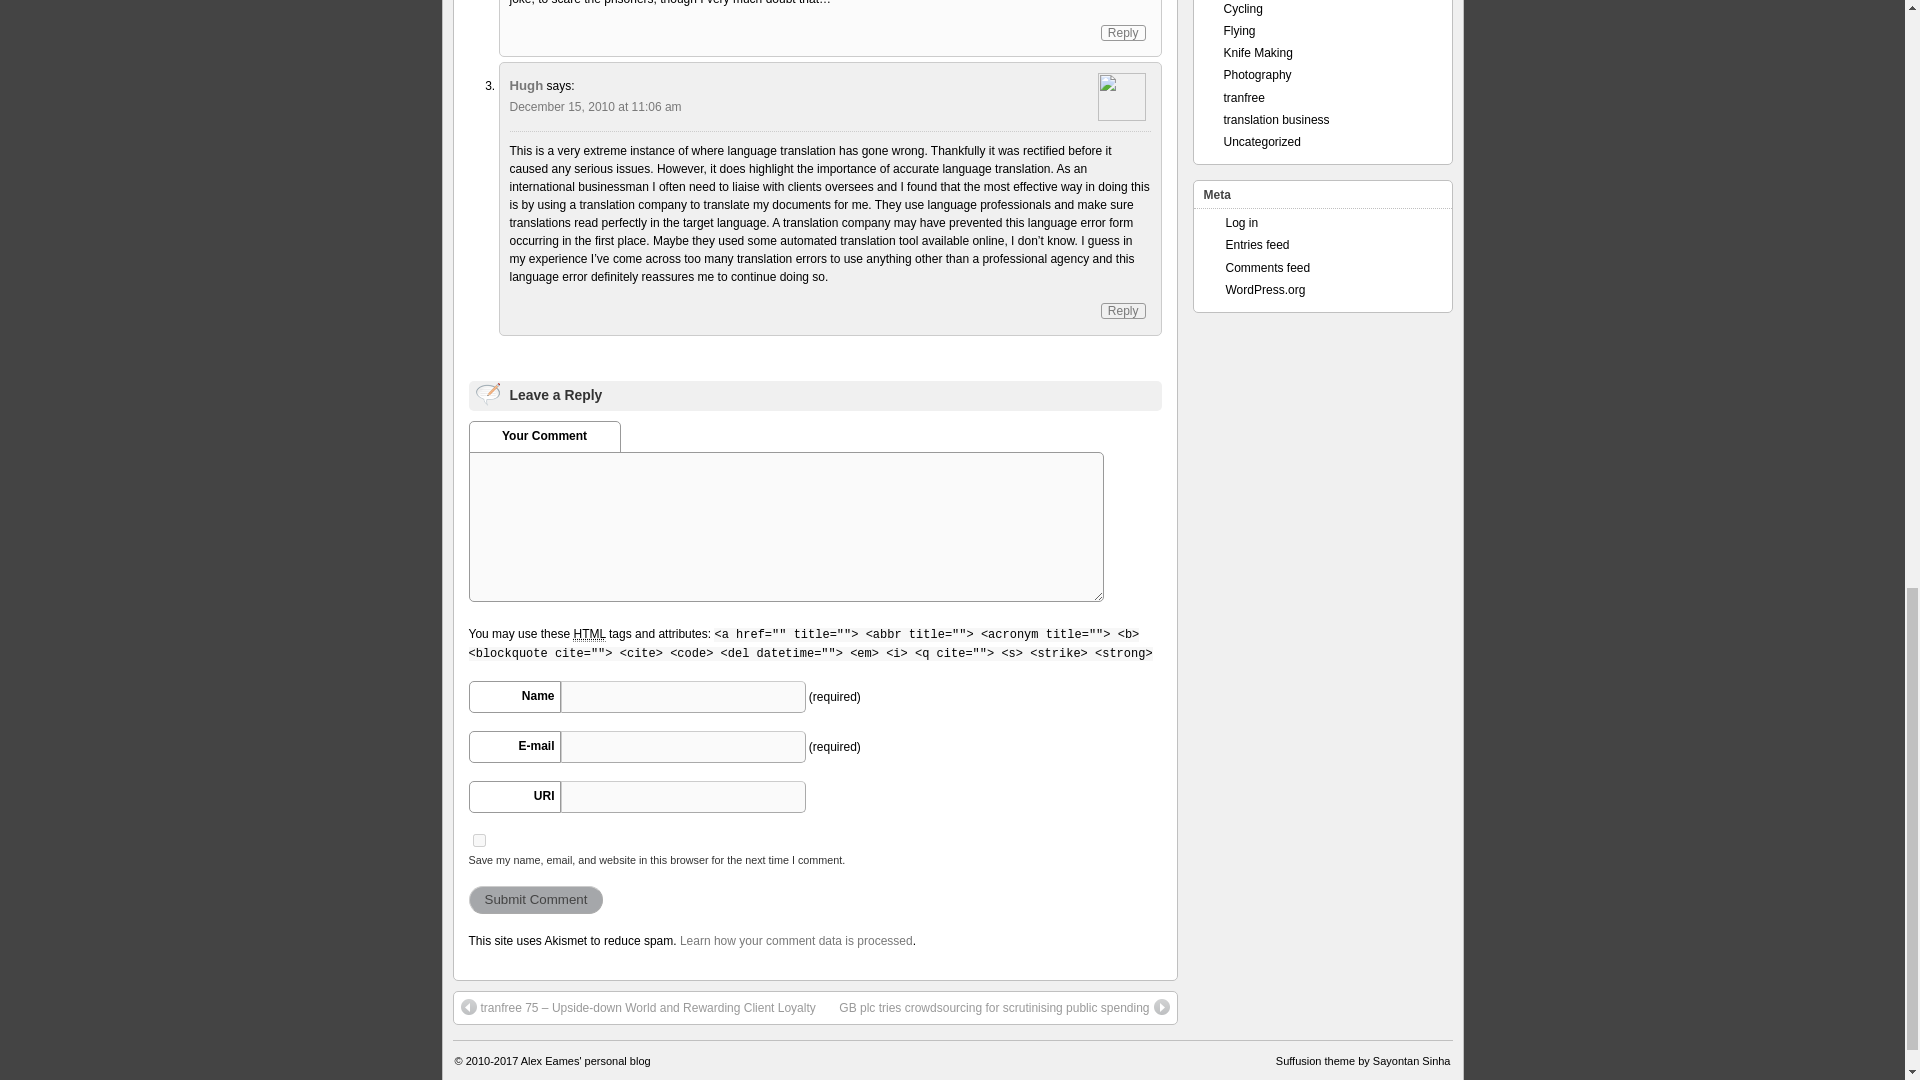 The image size is (1920, 1080). I want to click on Learn how your comment data is processed, so click(796, 941).